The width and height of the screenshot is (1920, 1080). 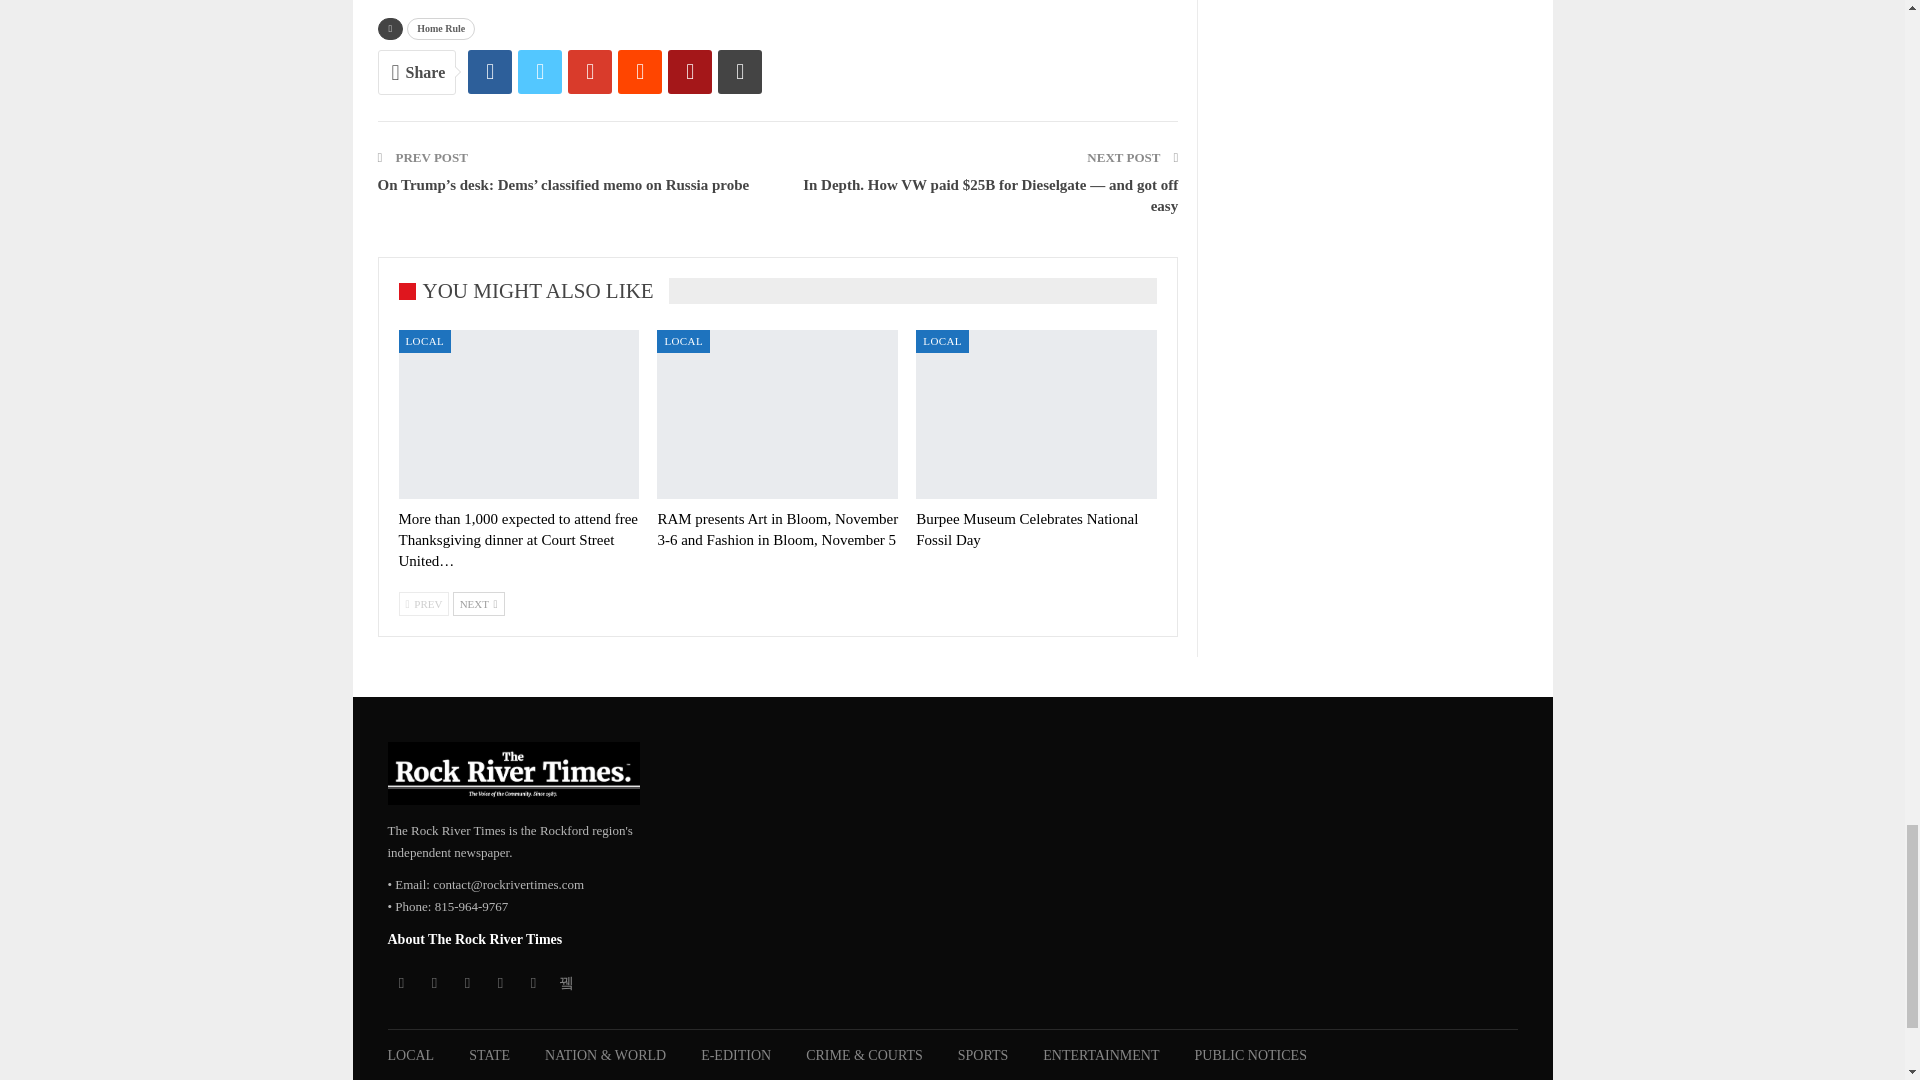 I want to click on Burpee Museum Celebrates National Fossil Day, so click(x=1026, y=528).